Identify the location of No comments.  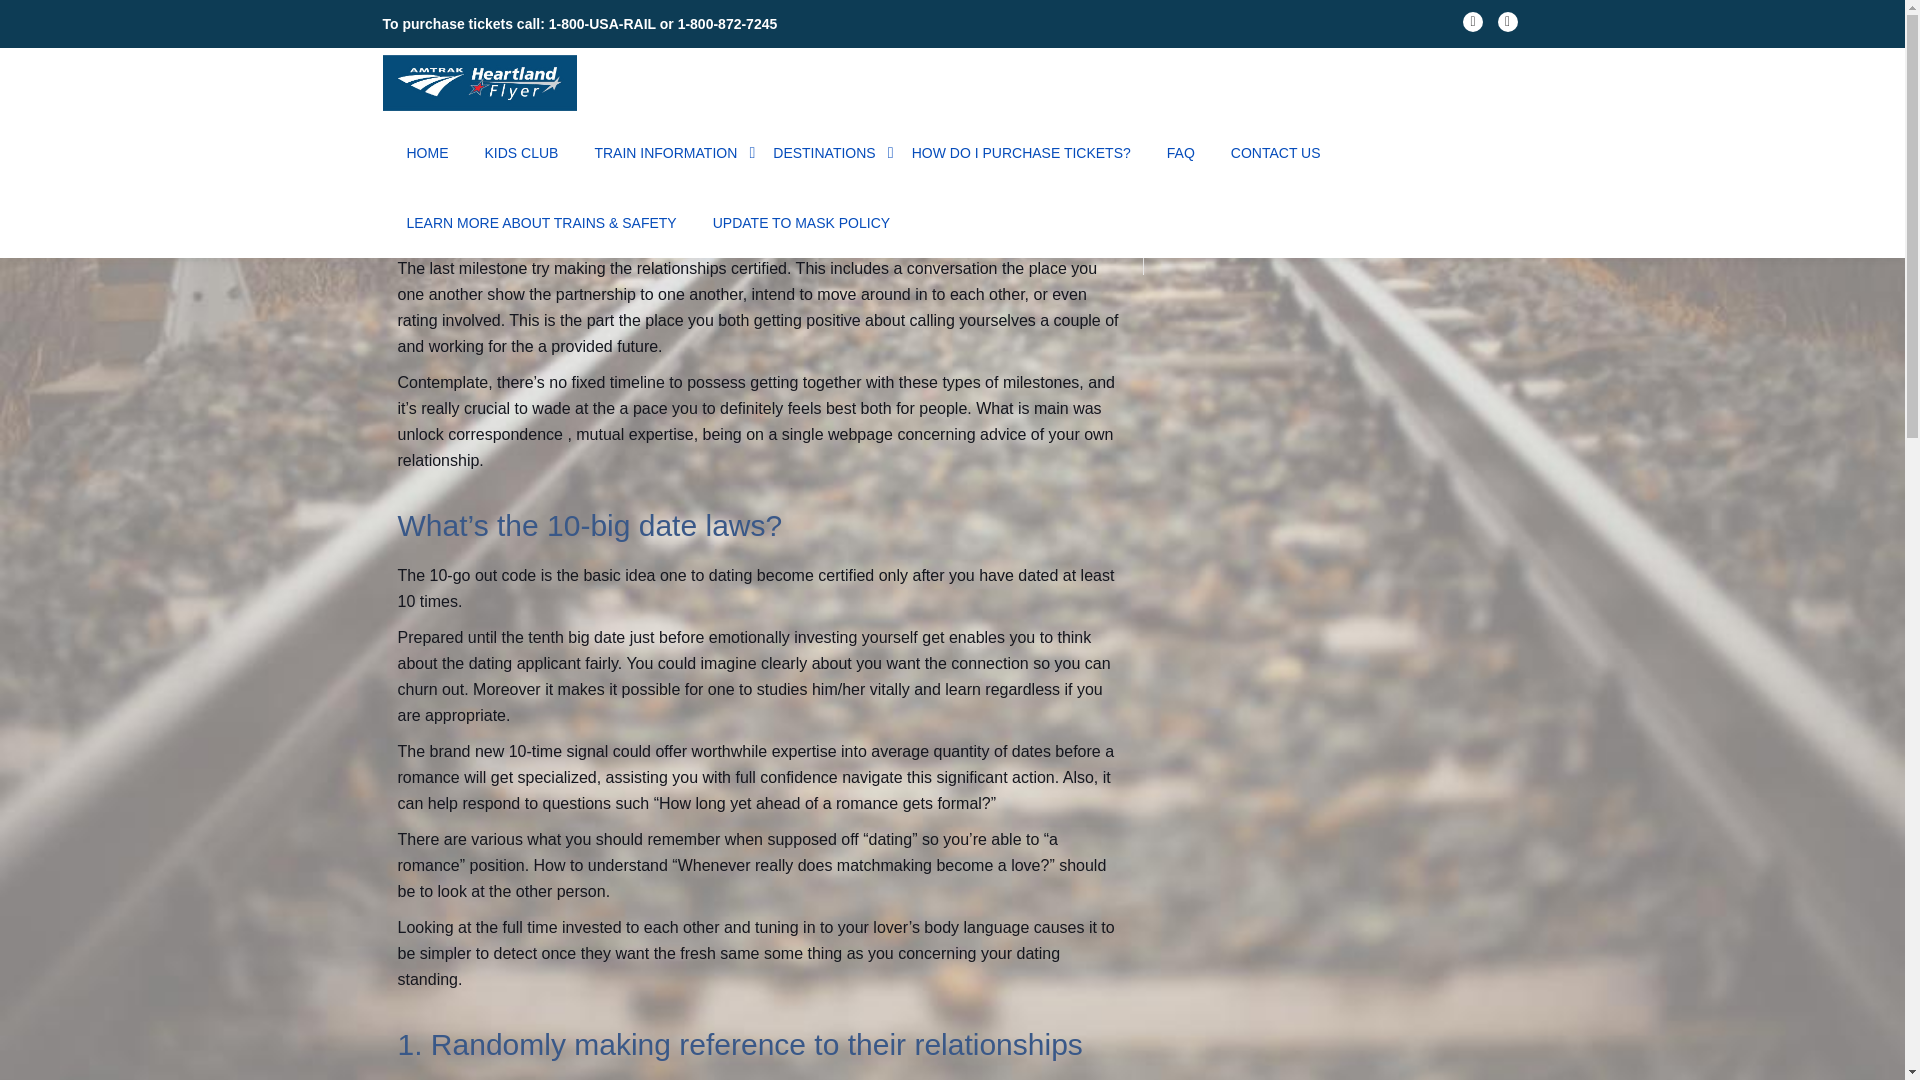
(1054, 211).